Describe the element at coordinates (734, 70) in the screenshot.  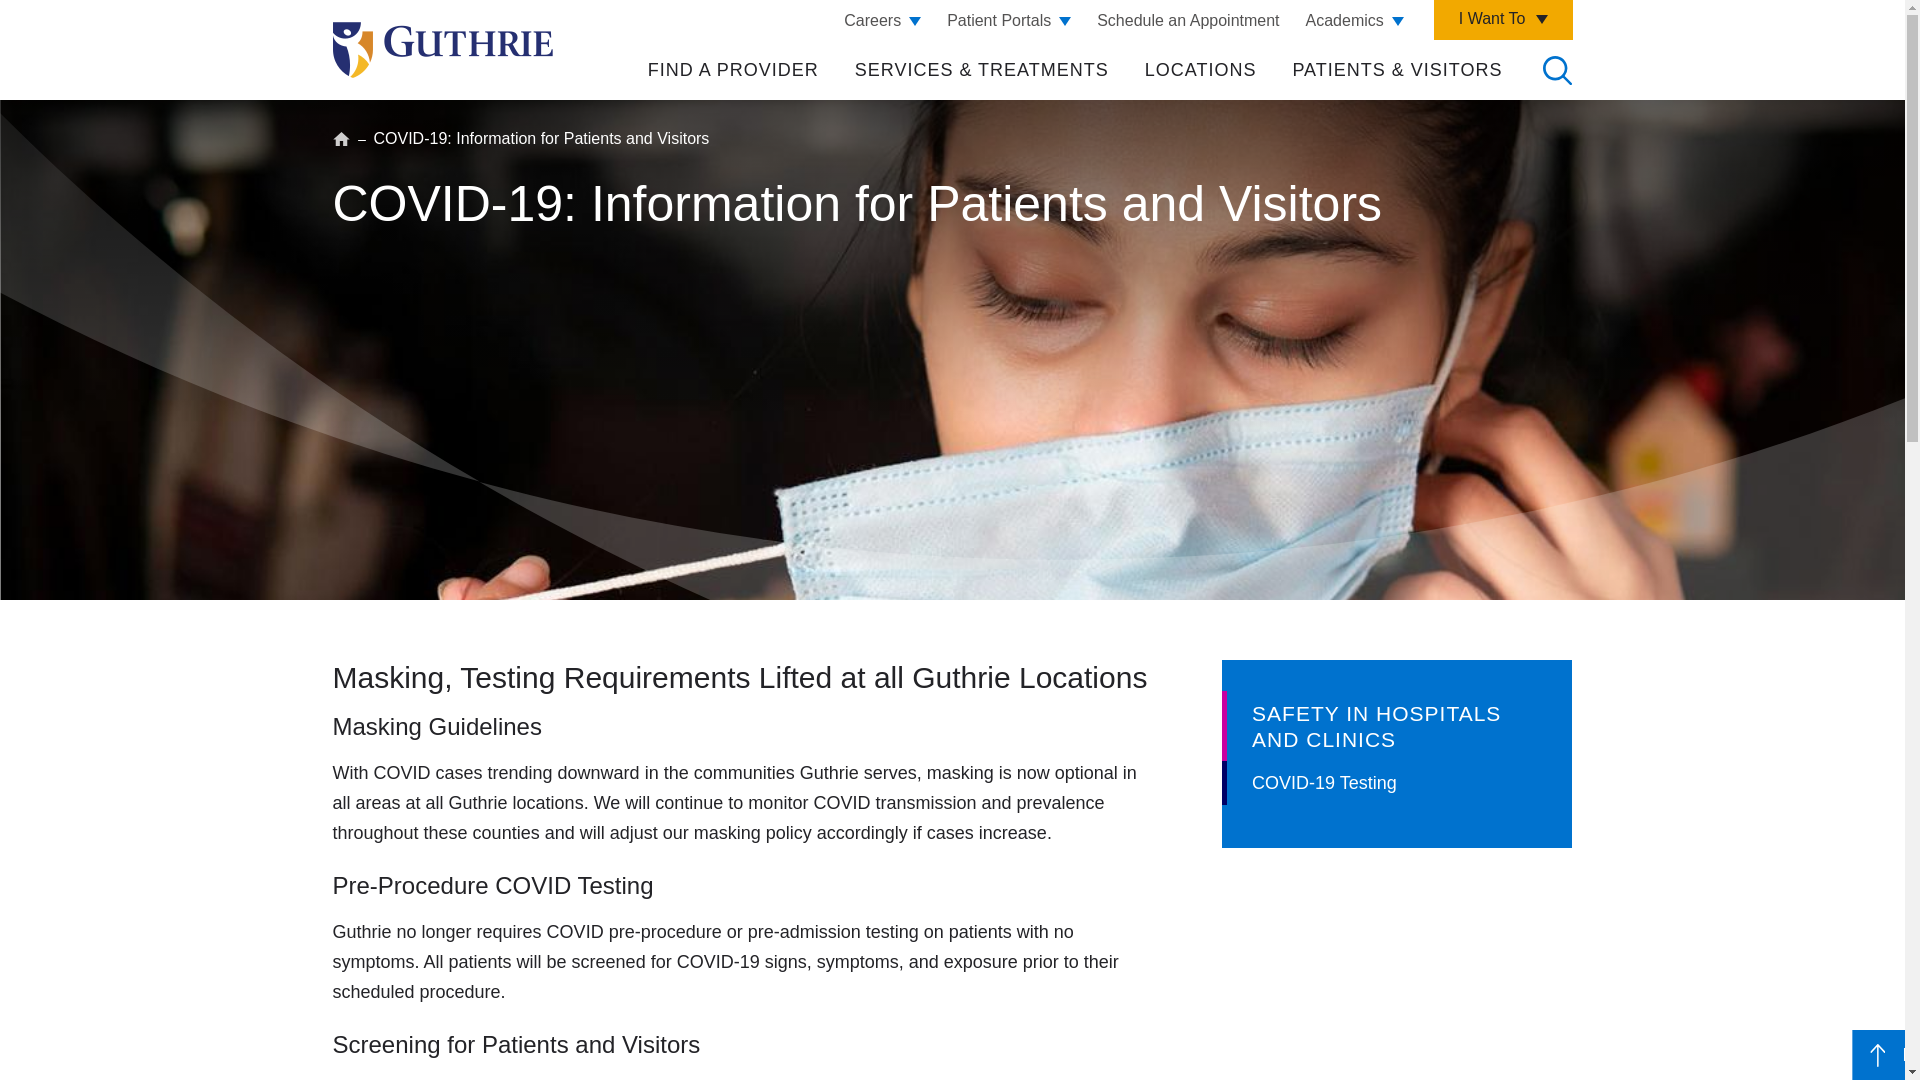
I see `FIND A PROVIDER` at that location.